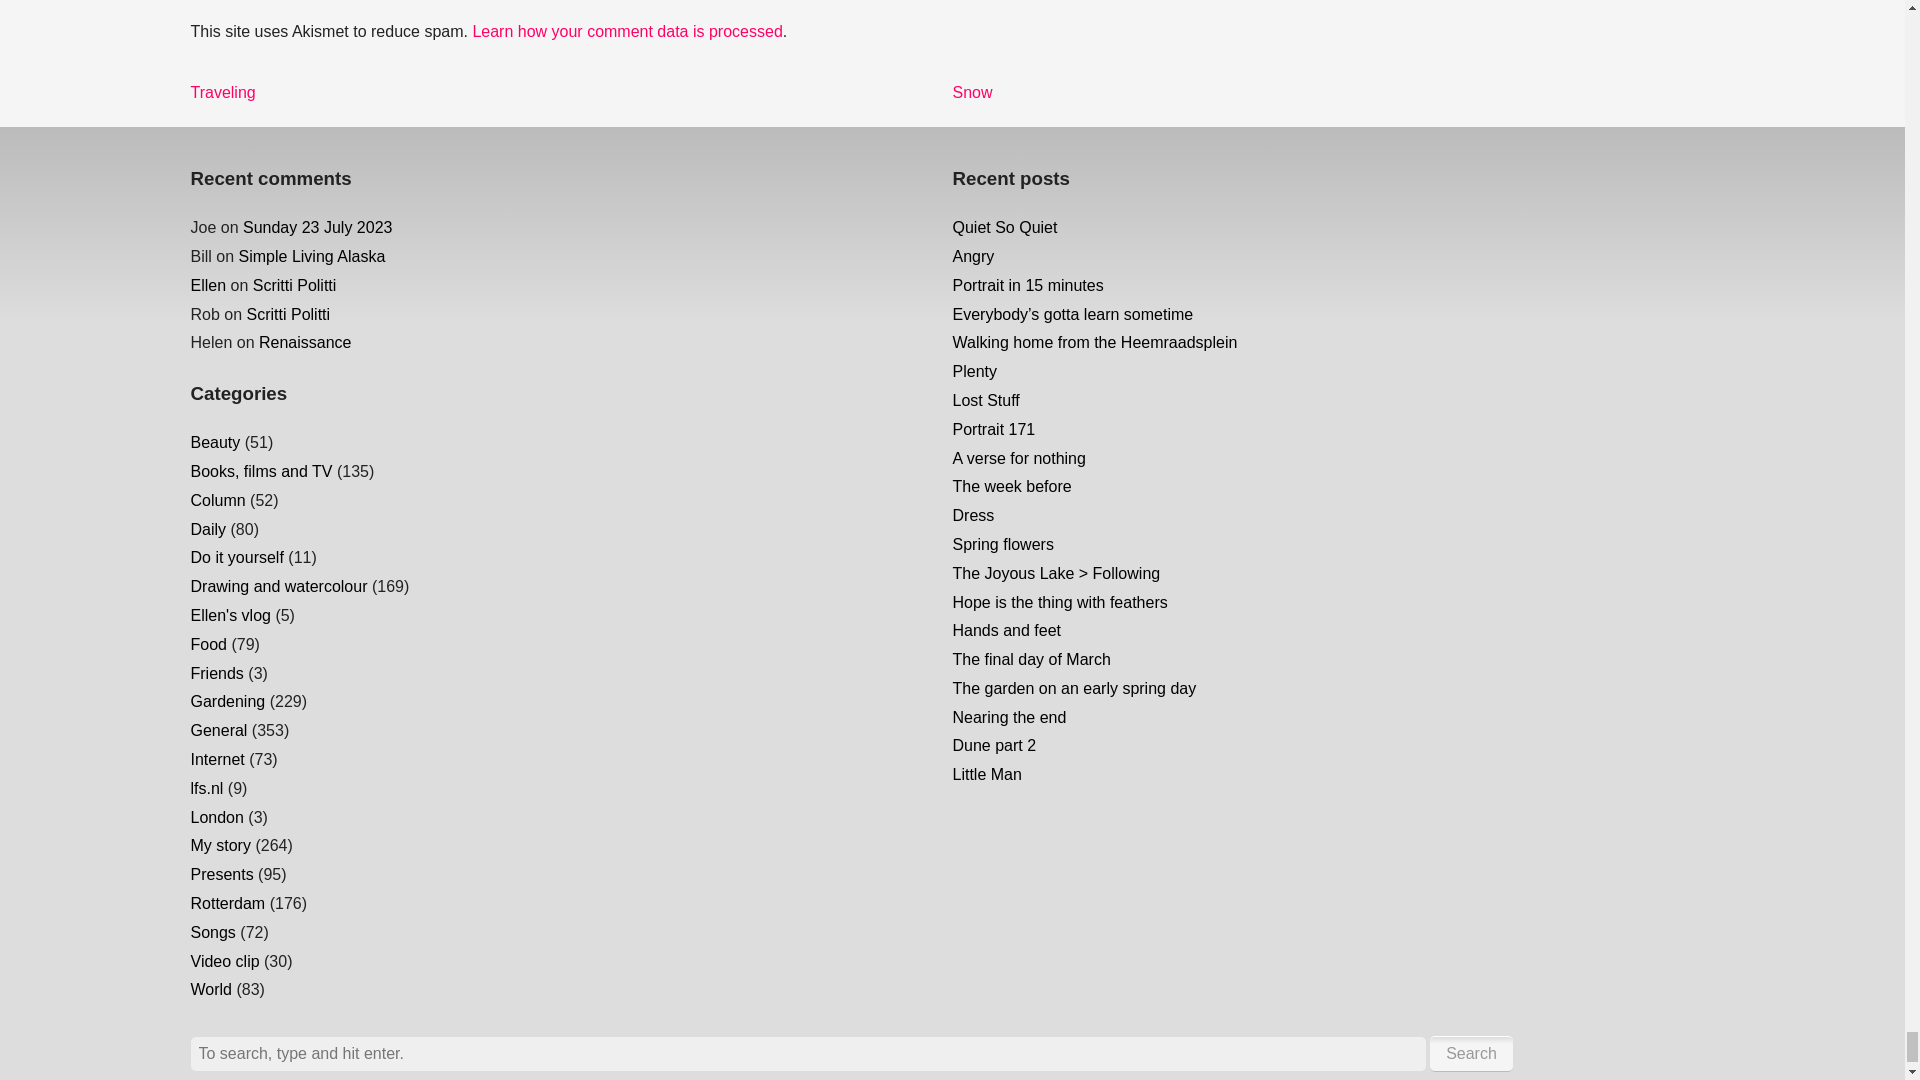 The image size is (1920, 1080). What do you see at coordinates (206, 788) in the screenshot?
I see `Daily` at bounding box center [206, 788].